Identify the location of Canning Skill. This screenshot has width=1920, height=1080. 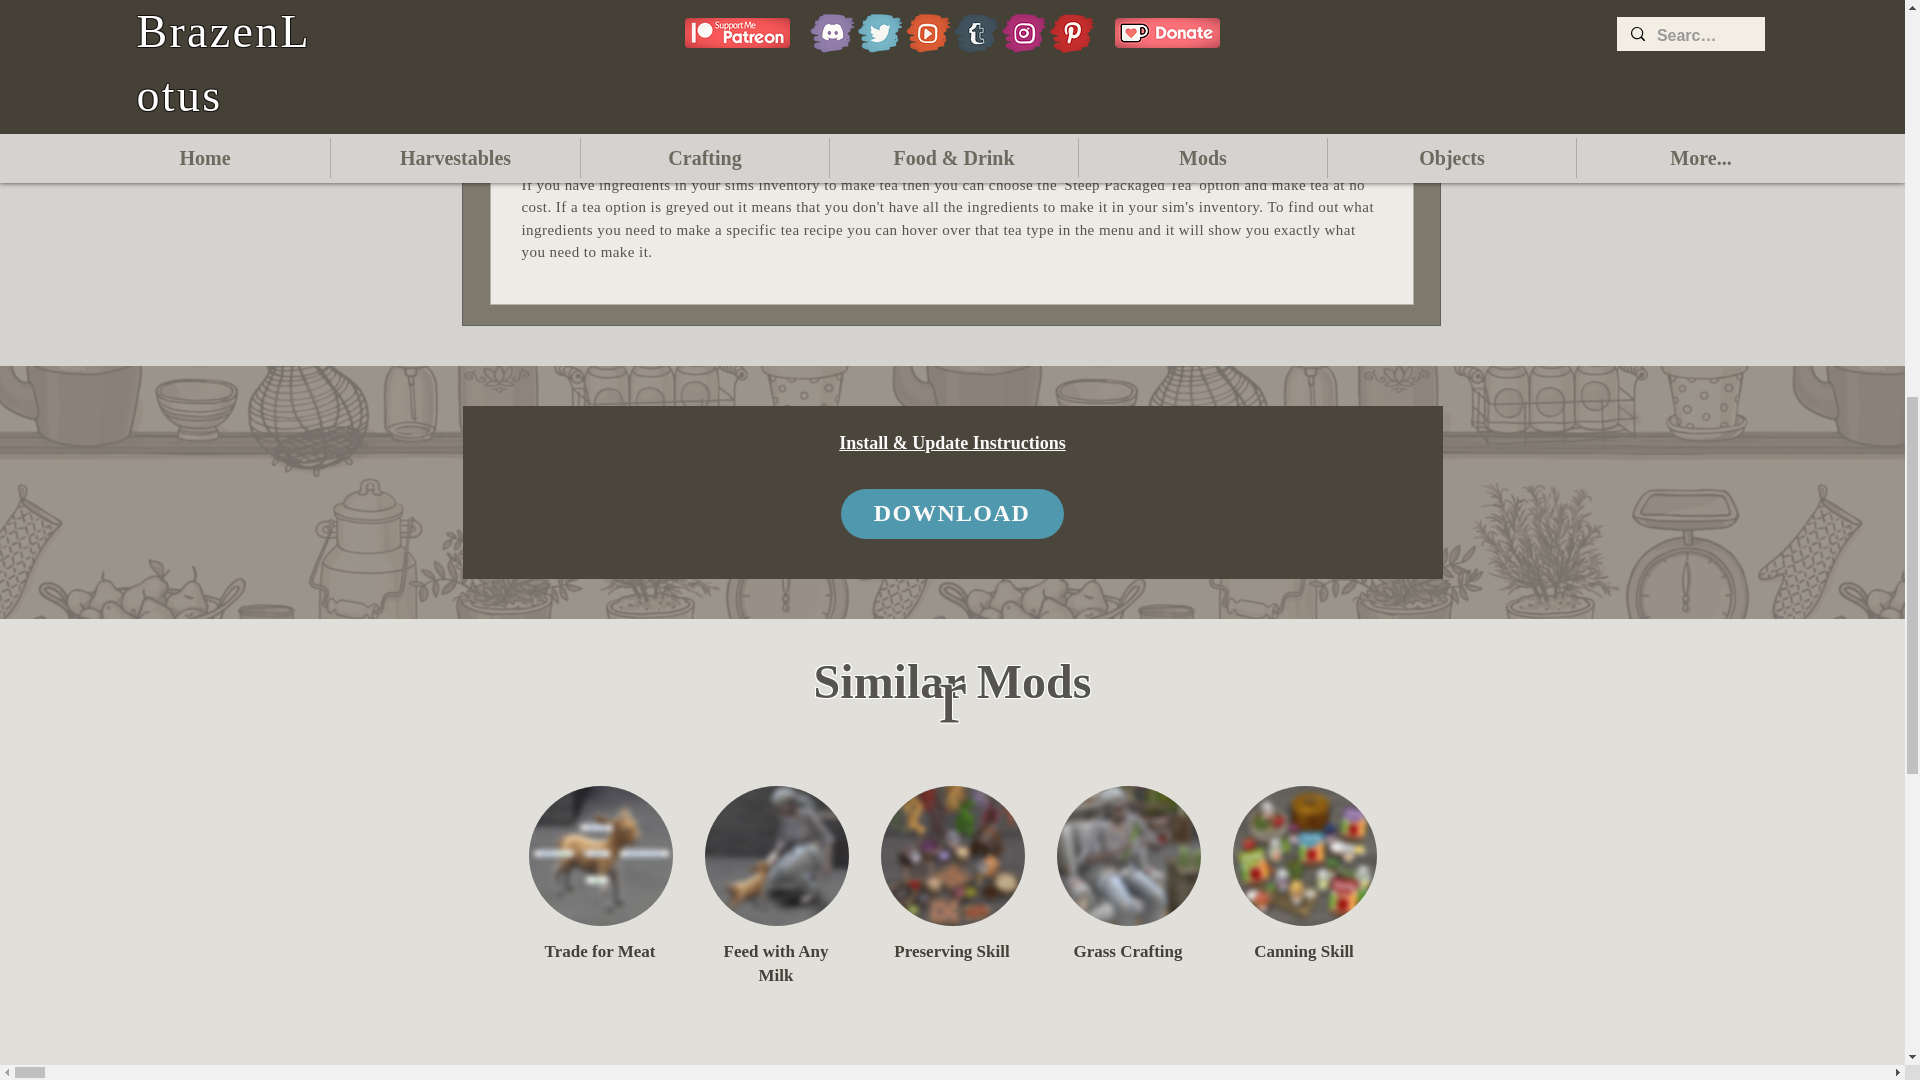
(1304, 856).